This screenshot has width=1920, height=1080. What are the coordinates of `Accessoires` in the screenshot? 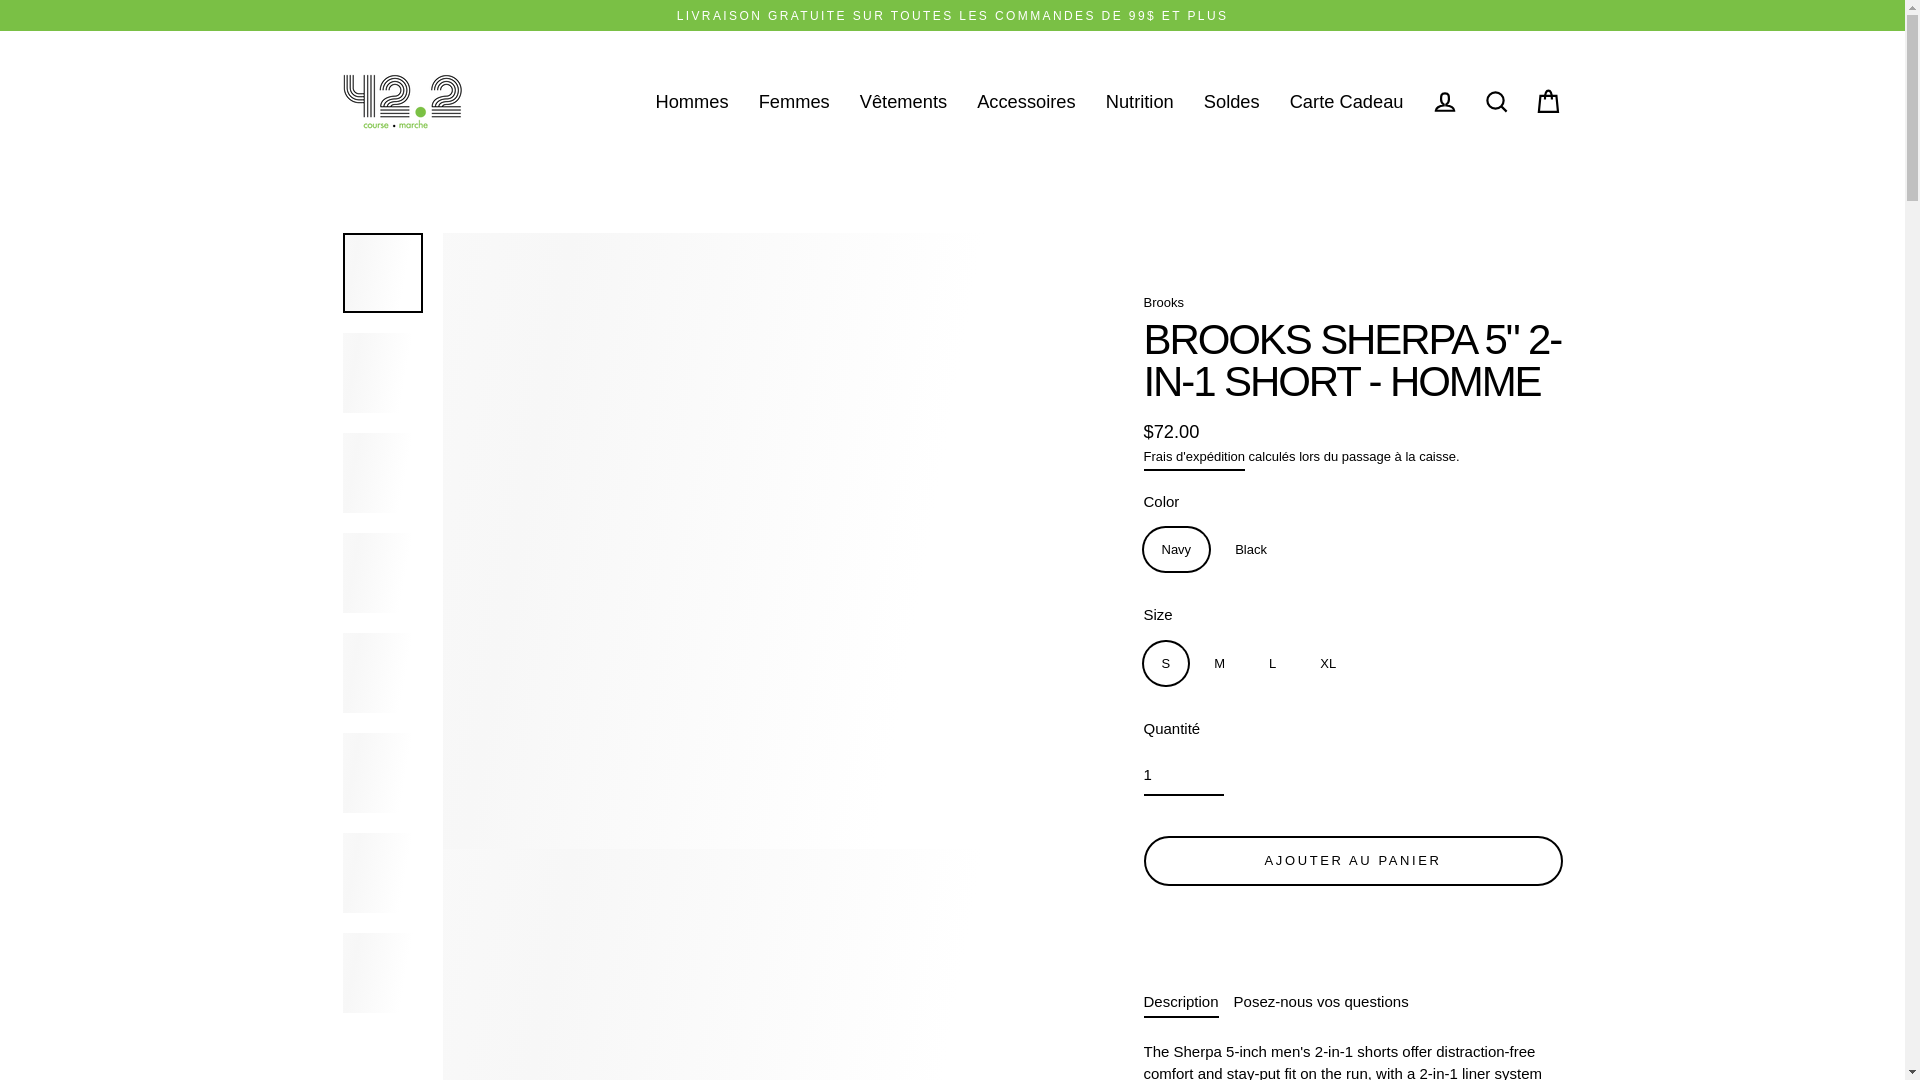 It's located at (1026, 102).